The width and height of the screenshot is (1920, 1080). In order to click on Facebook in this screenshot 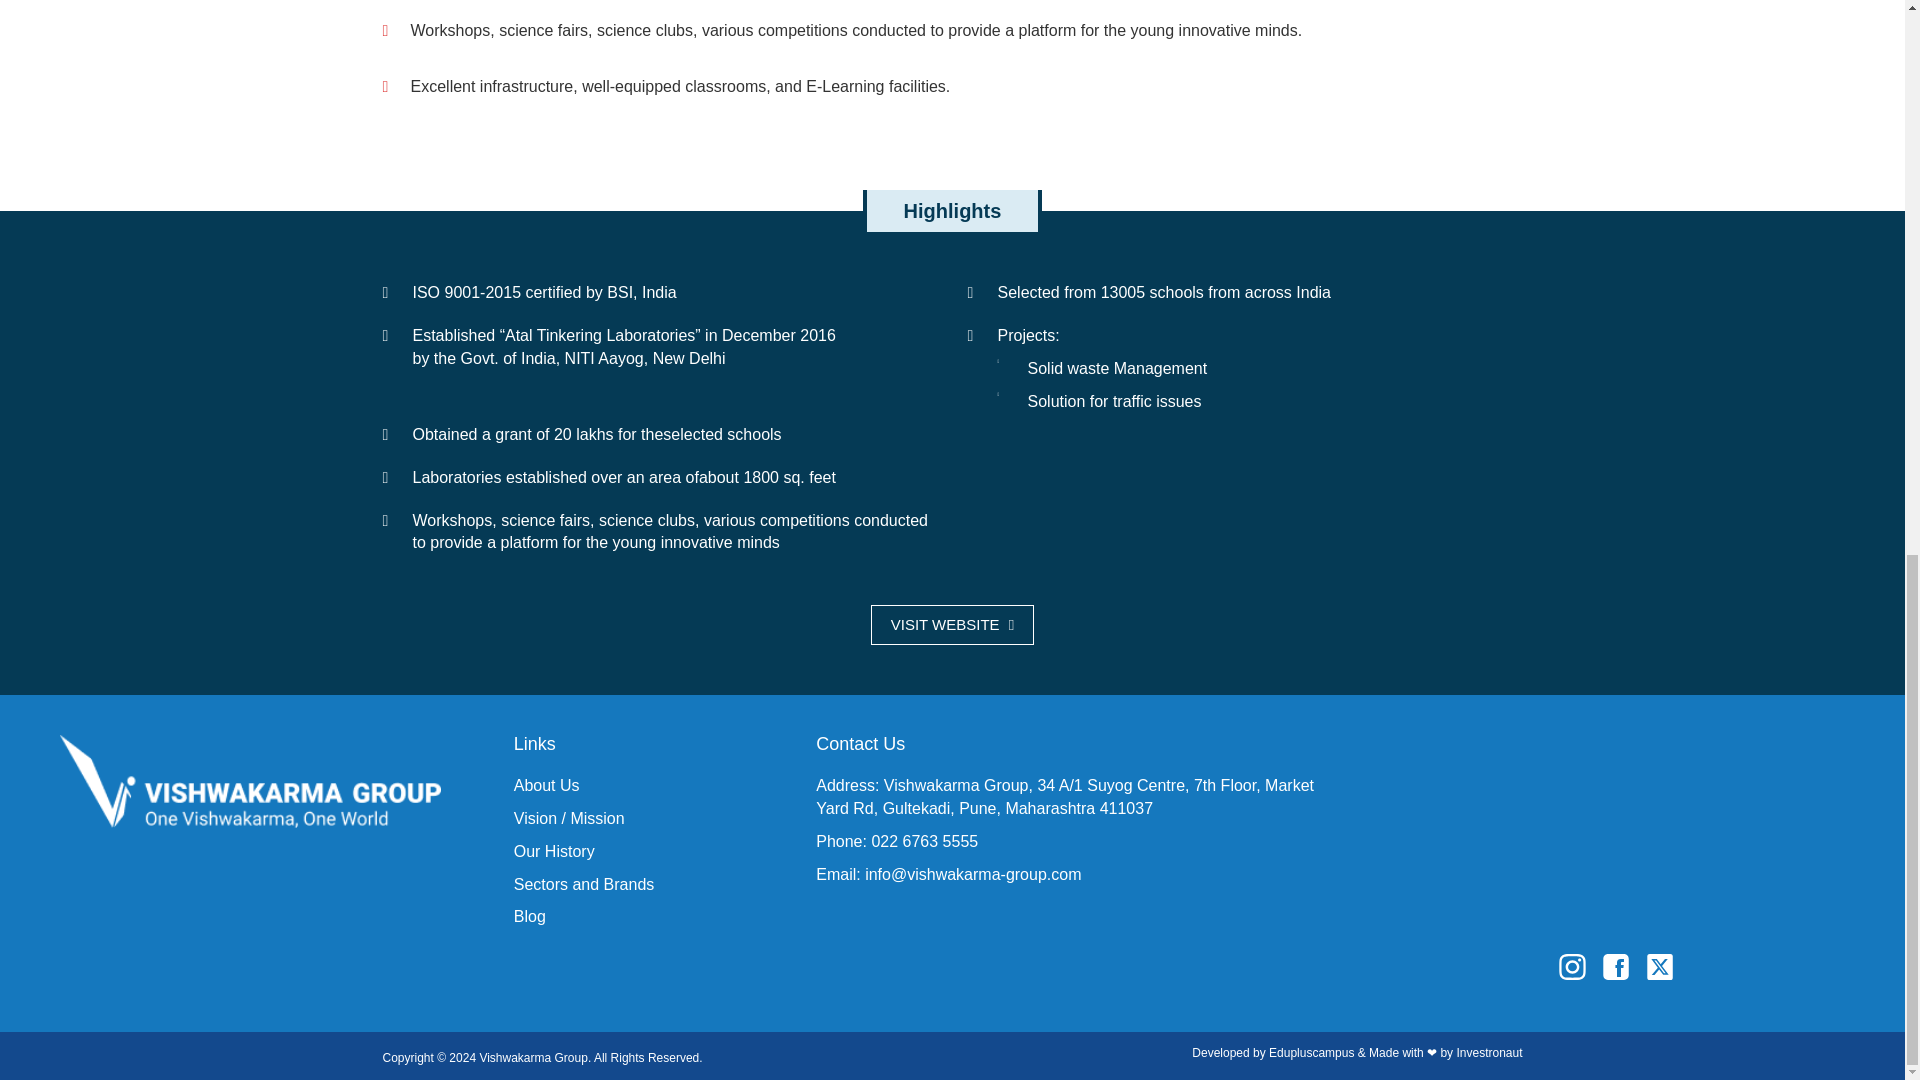, I will do `click(1619, 965)`.